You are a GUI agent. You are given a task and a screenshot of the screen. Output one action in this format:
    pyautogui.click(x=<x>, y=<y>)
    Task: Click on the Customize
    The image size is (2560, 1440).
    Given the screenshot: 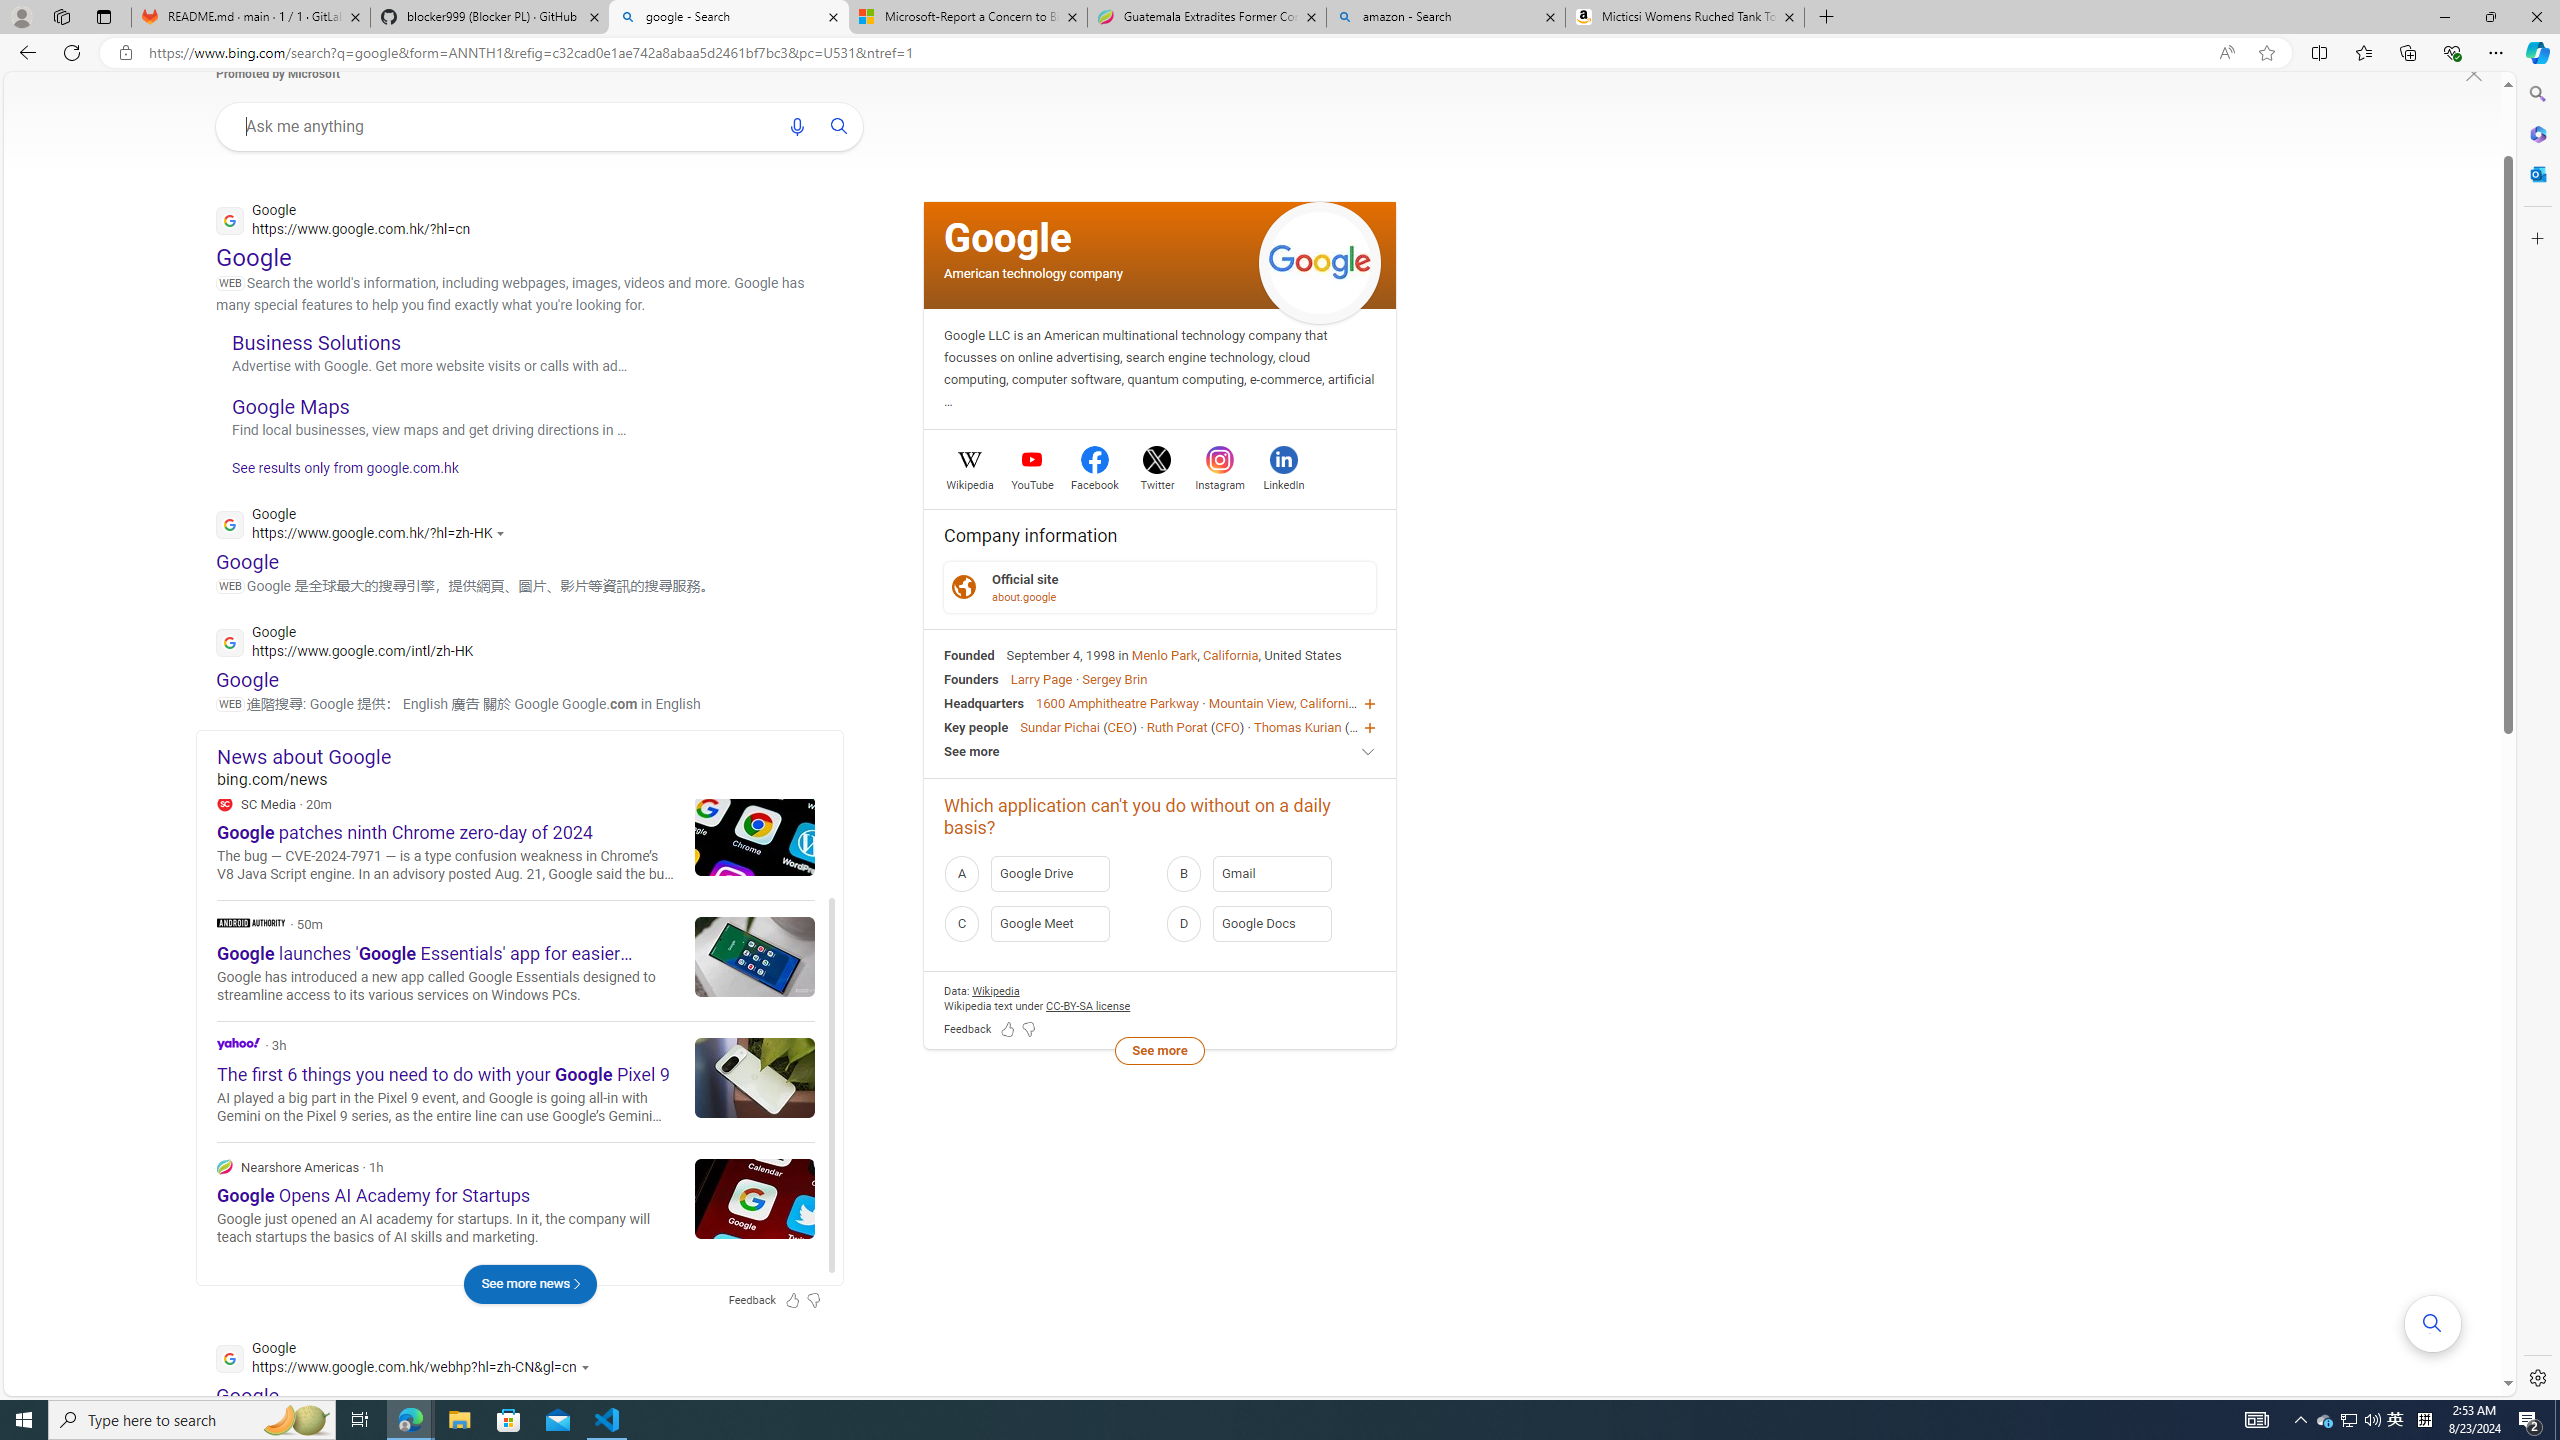 What is the action you would take?
    pyautogui.click(x=2536, y=238)
    